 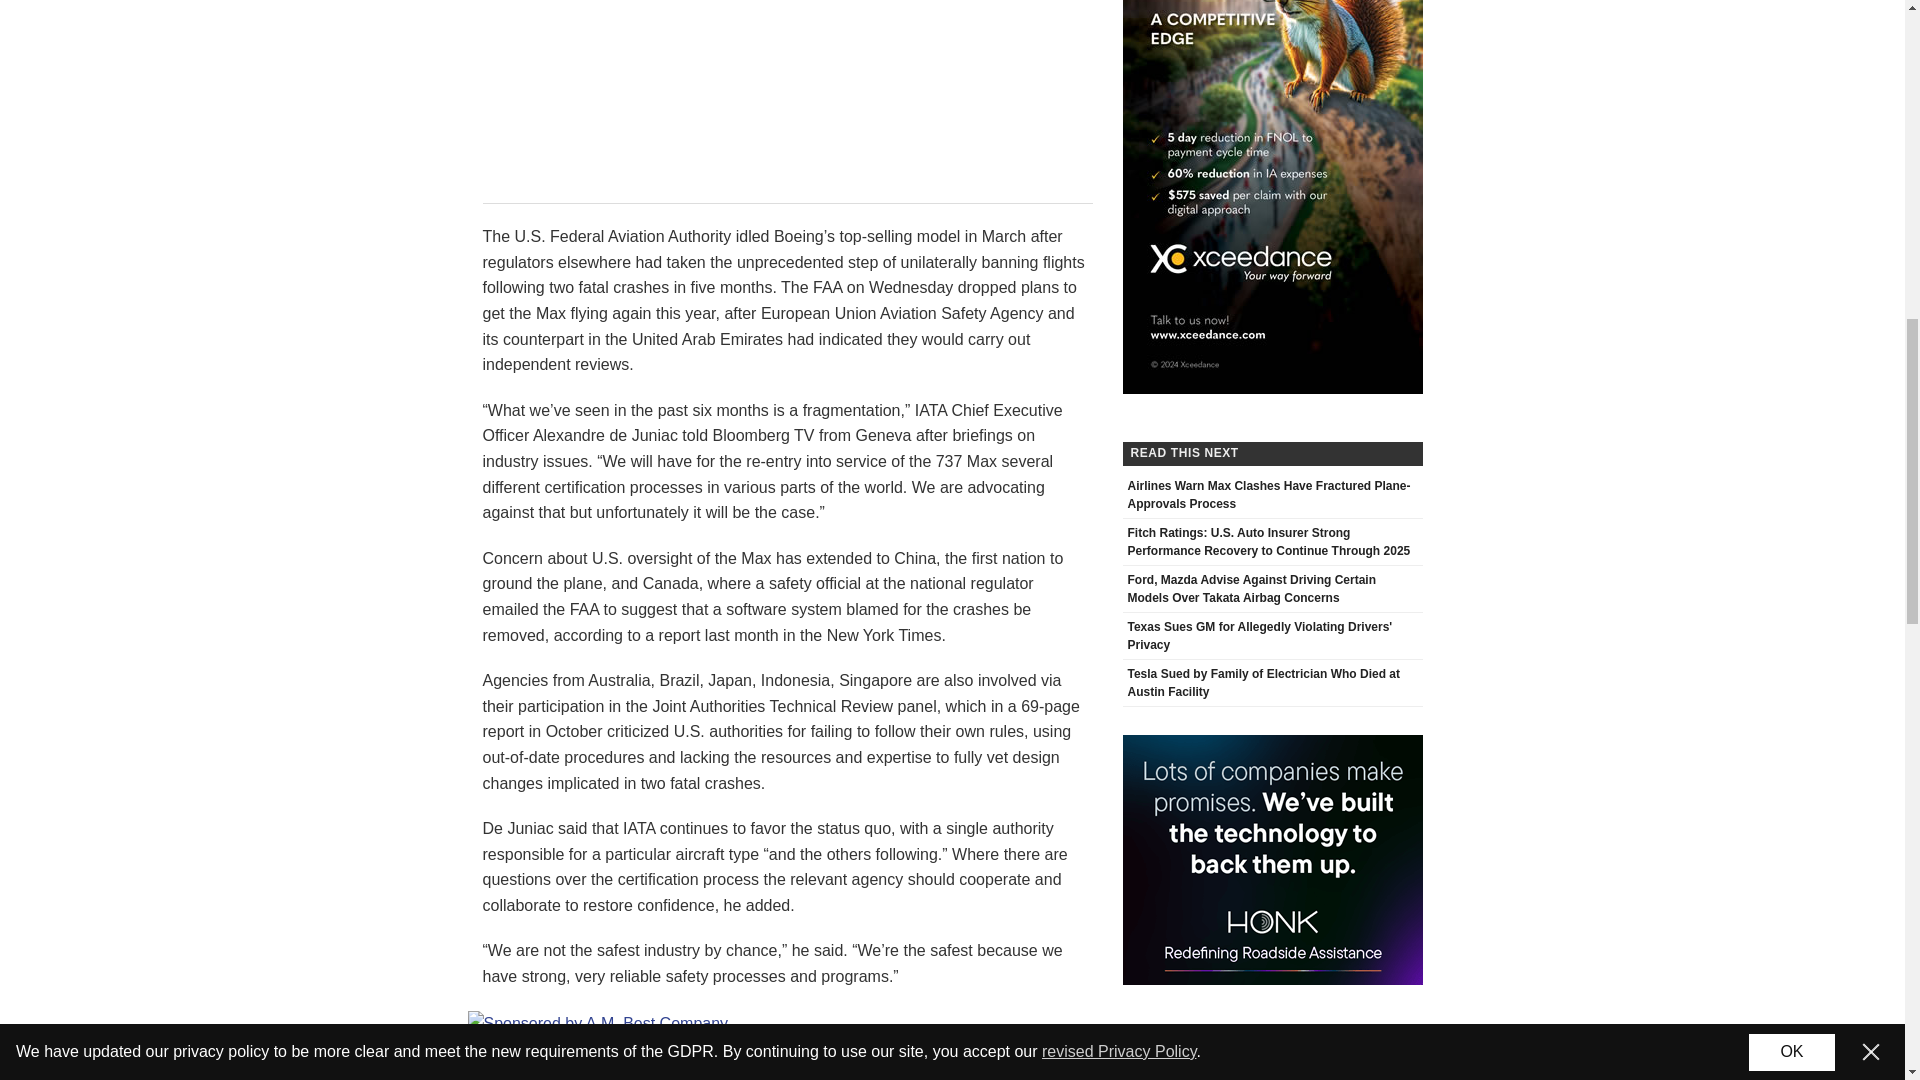 I want to click on Sponsored by Xceedance, so click(x=1272, y=46).